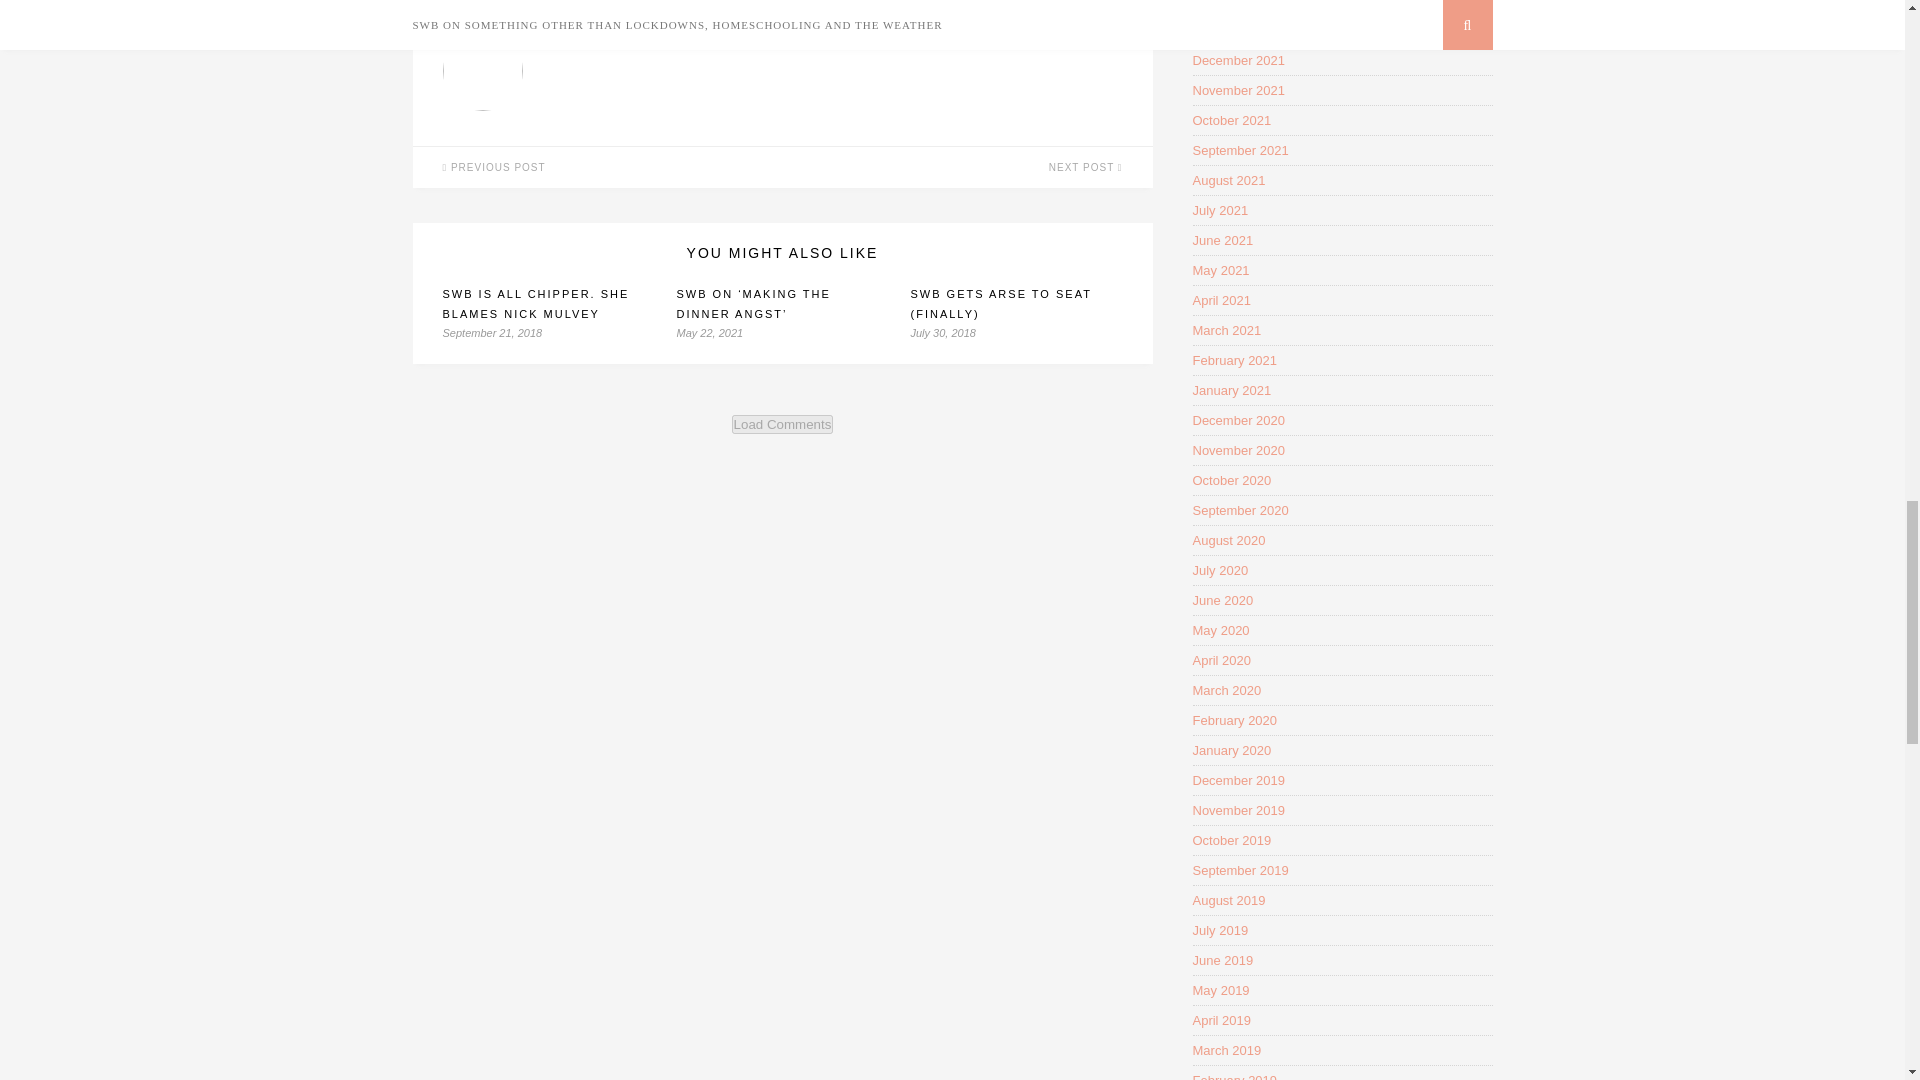  What do you see at coordinates (836, 39) in the screenshot?
I see `Posts by sourweebastard` at bounding box center [836, 39].